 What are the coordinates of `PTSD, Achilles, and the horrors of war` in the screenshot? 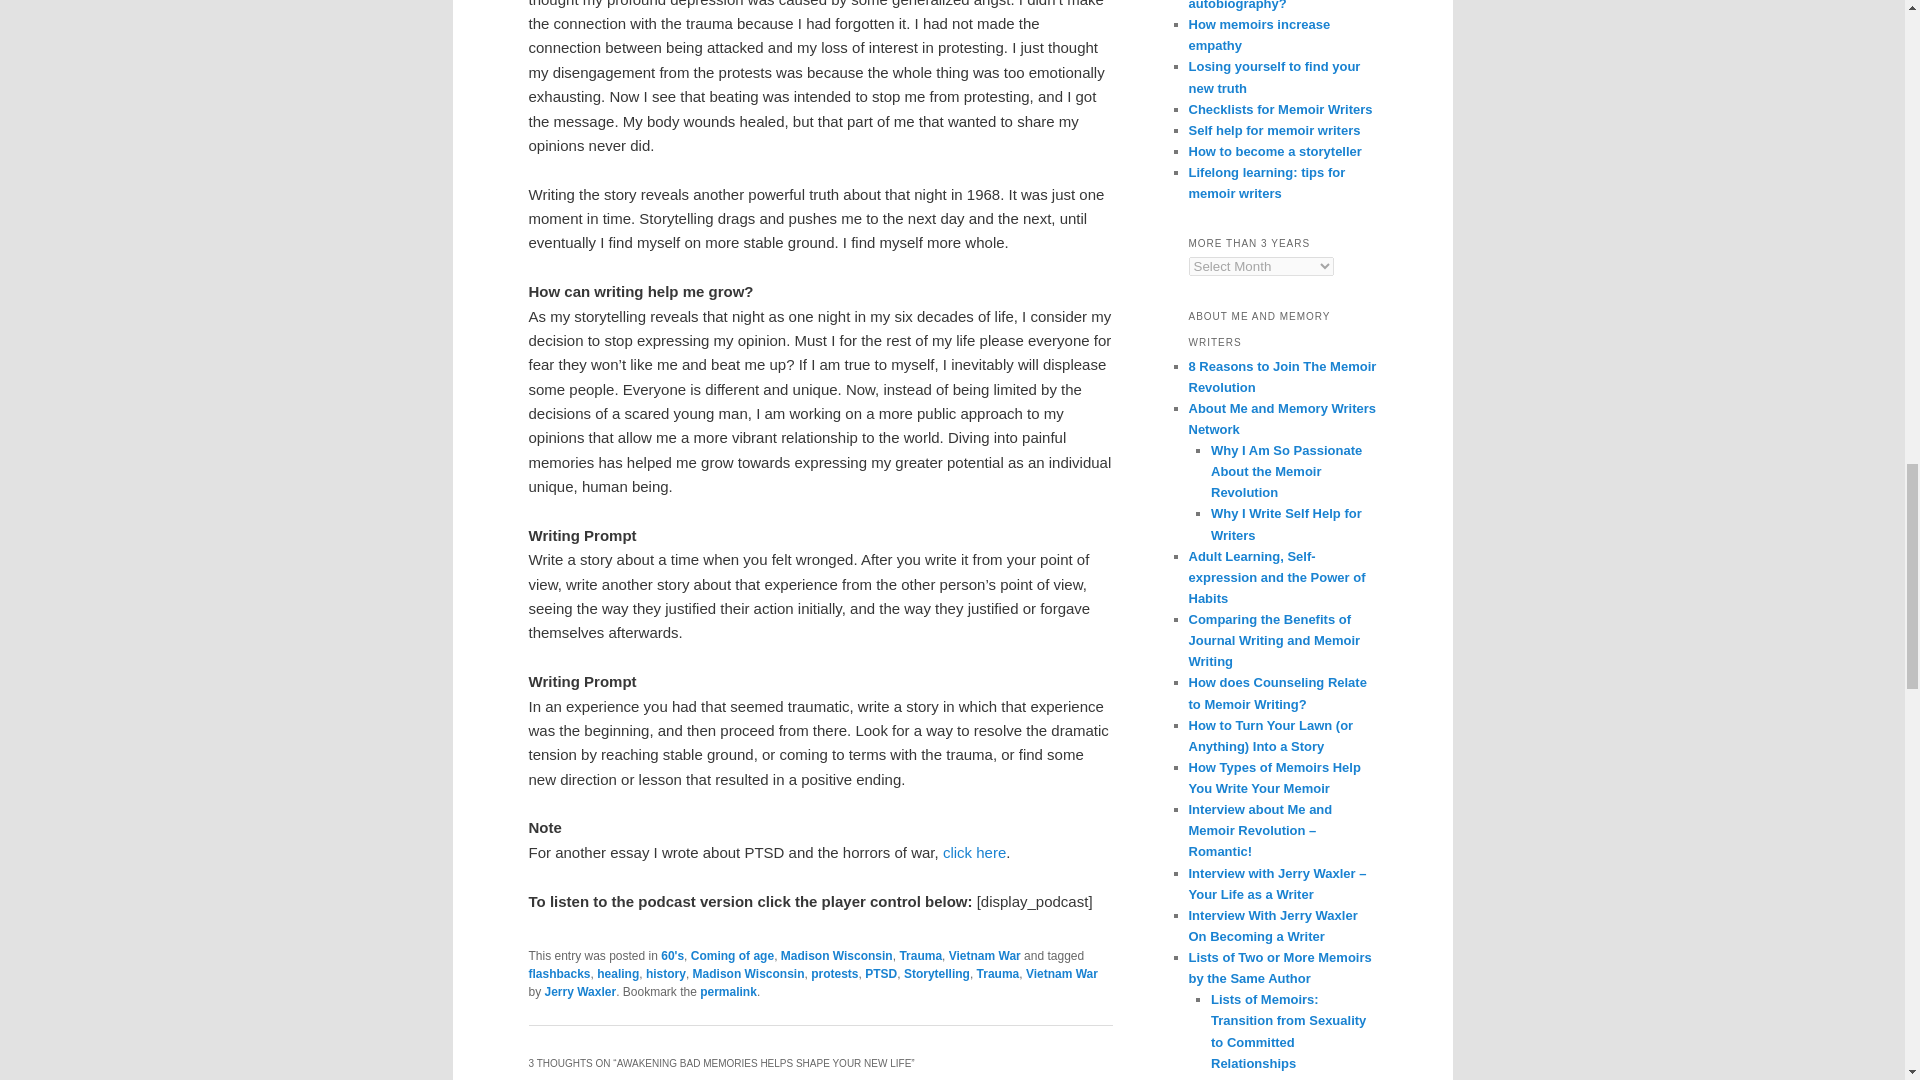 It's located at (974, 852).